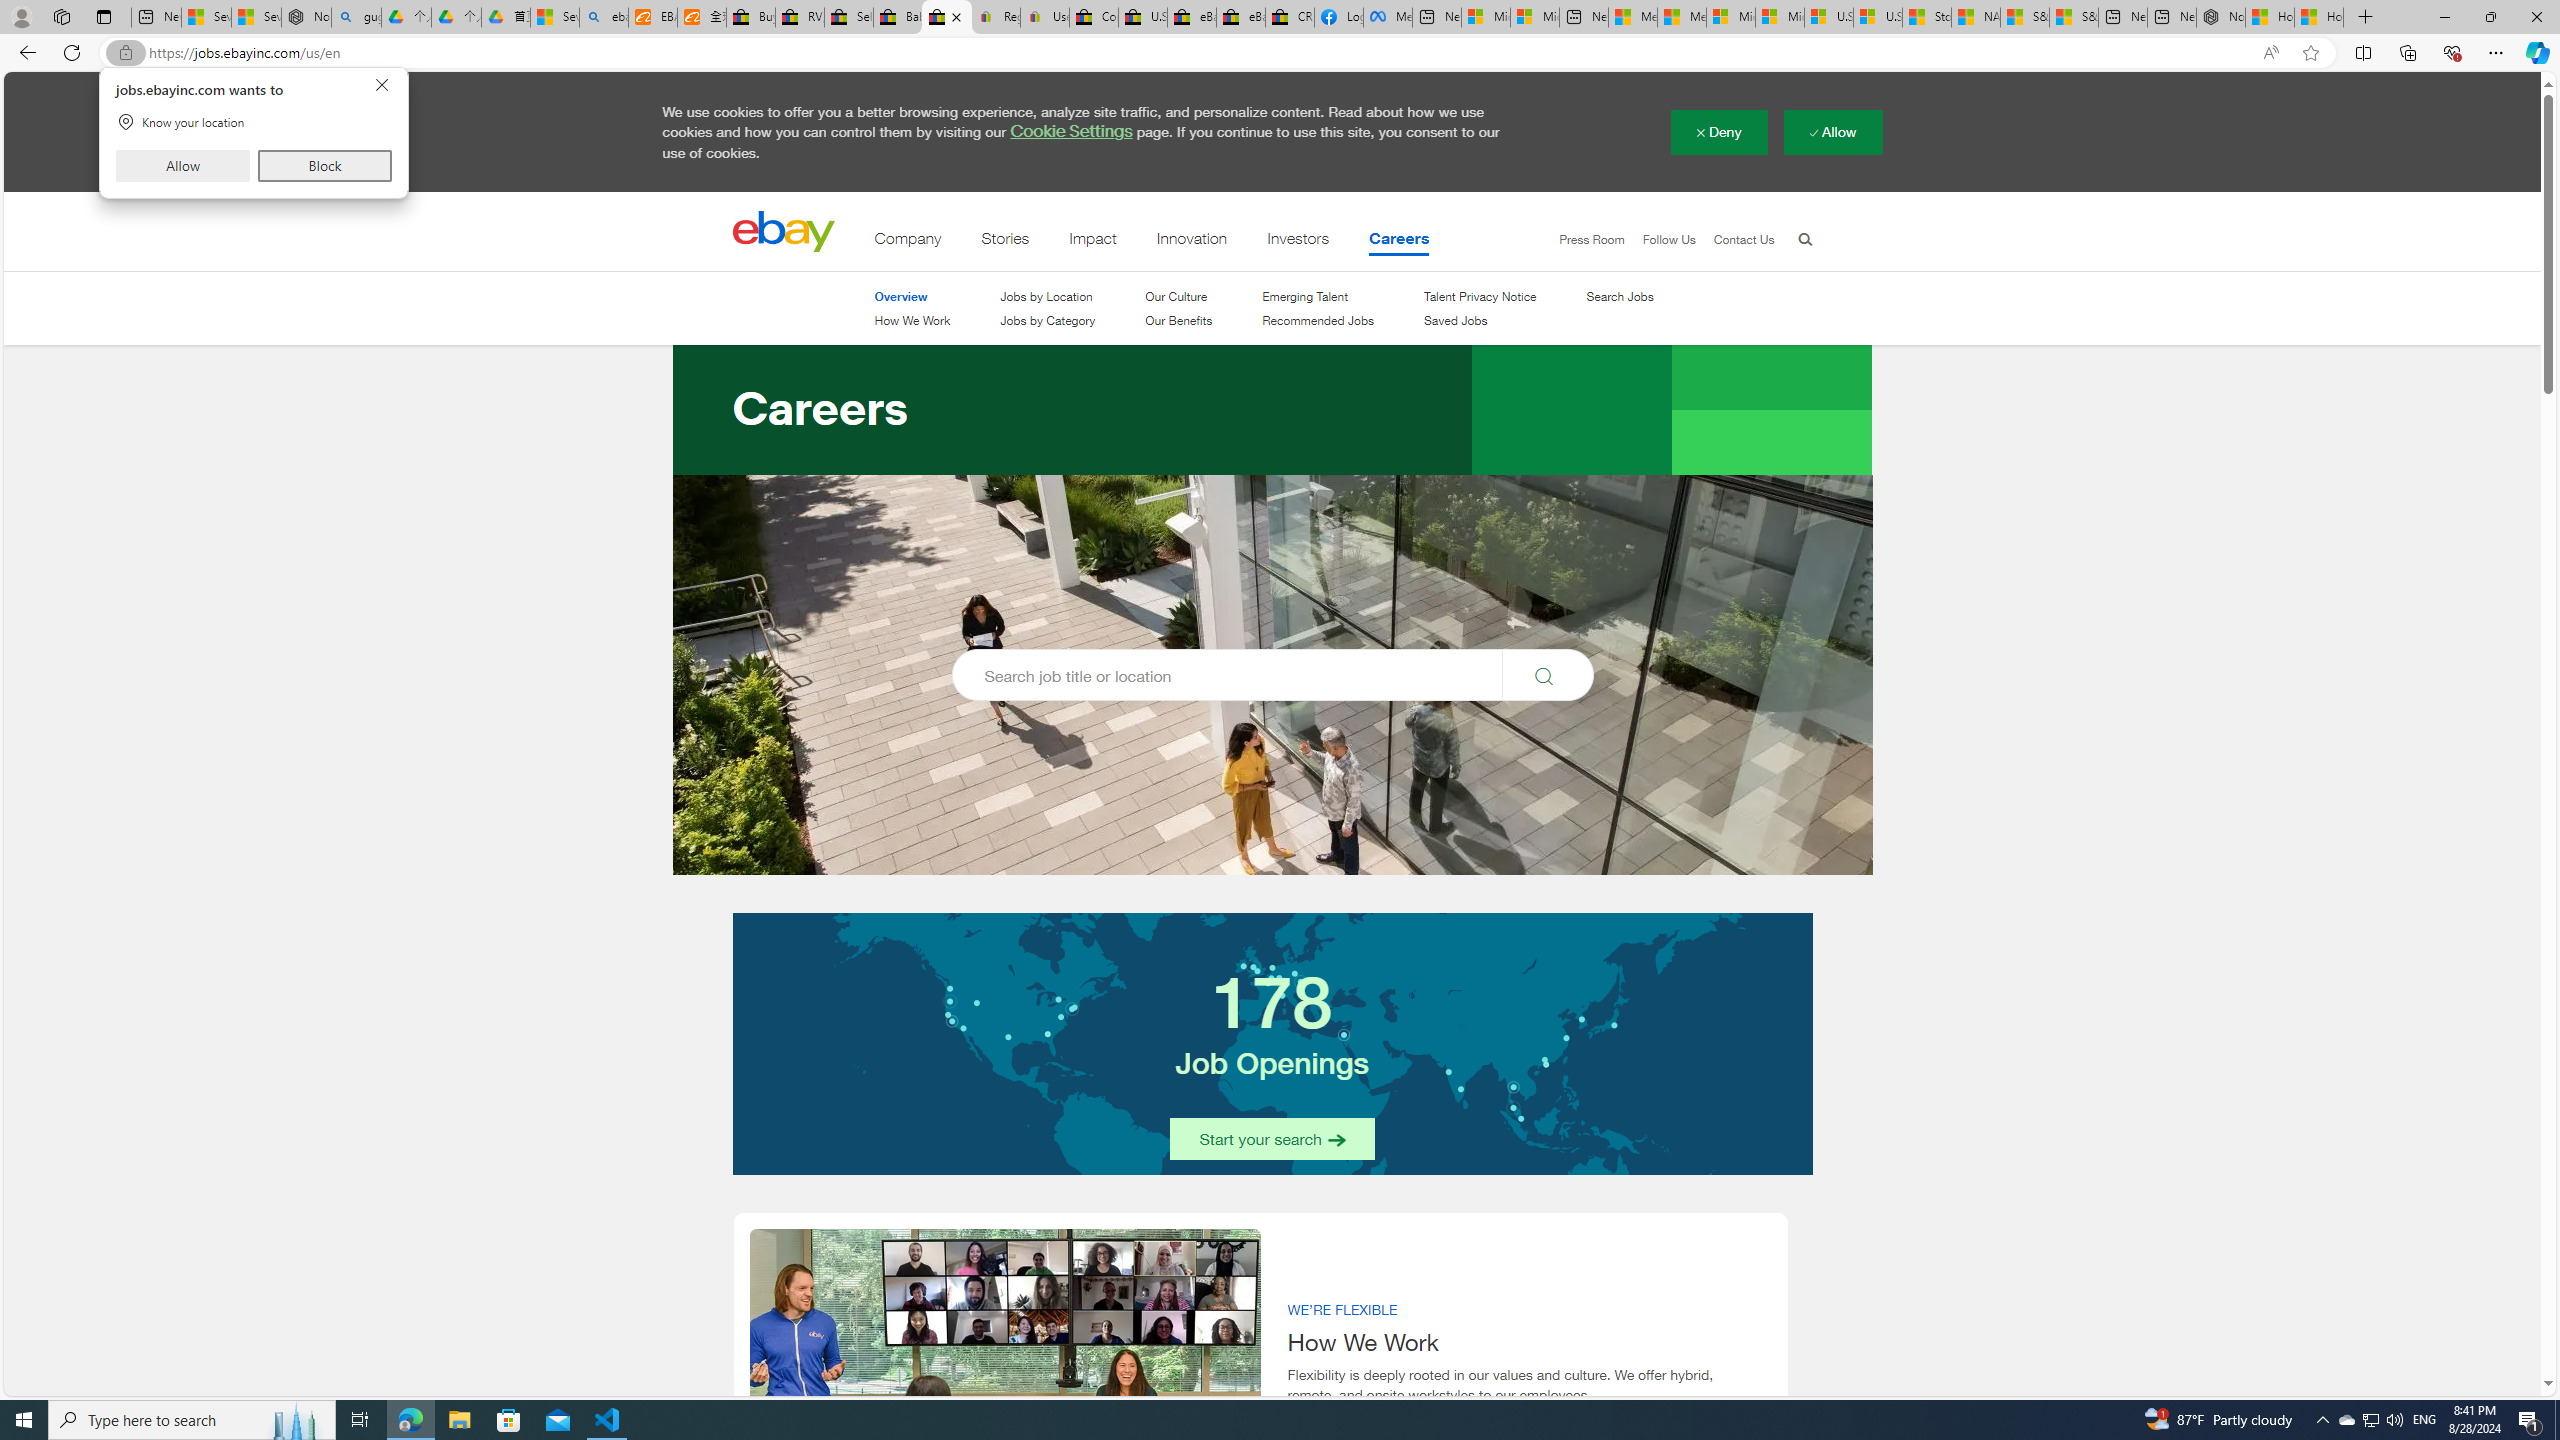  Describe the element at coordinates (1072, 132) in the screenshot. I see `Cookie Settings` at that location.